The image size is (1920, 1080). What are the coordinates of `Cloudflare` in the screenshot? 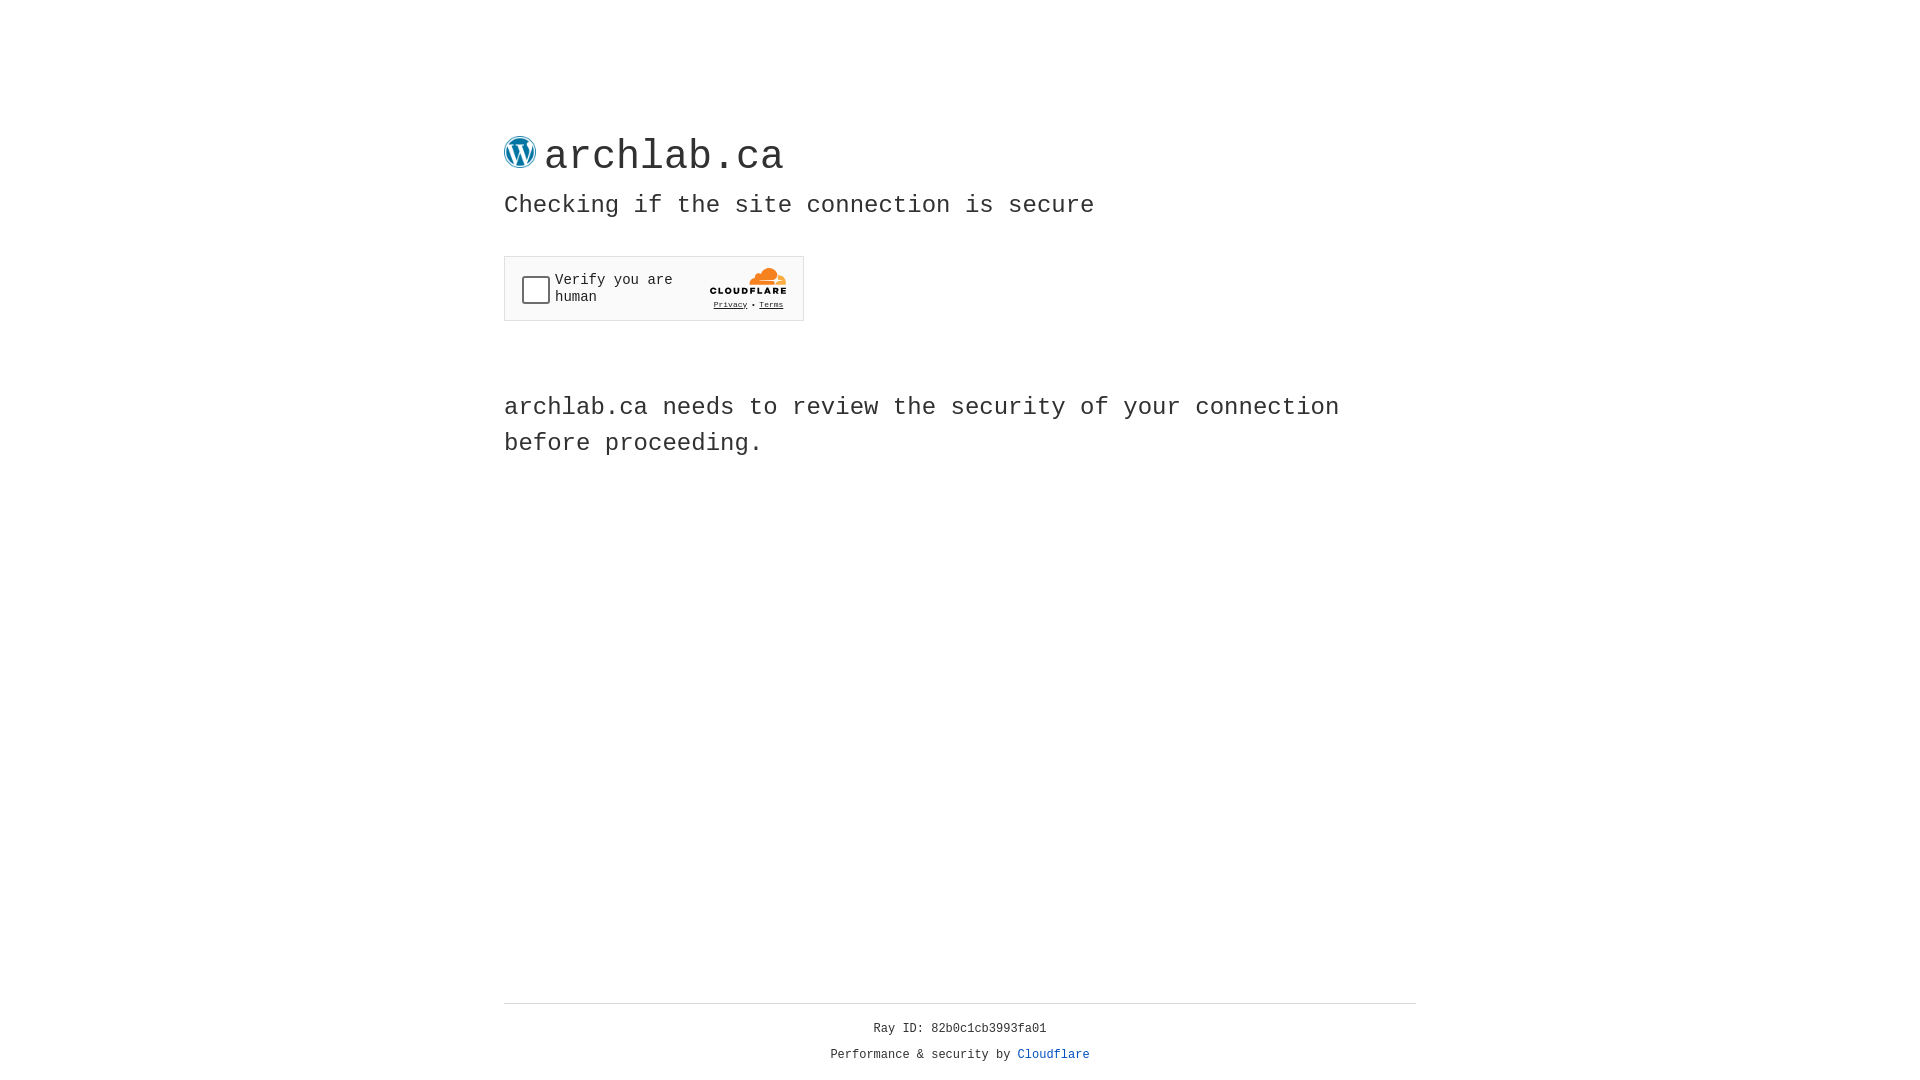 It's located at (1054, 1055).